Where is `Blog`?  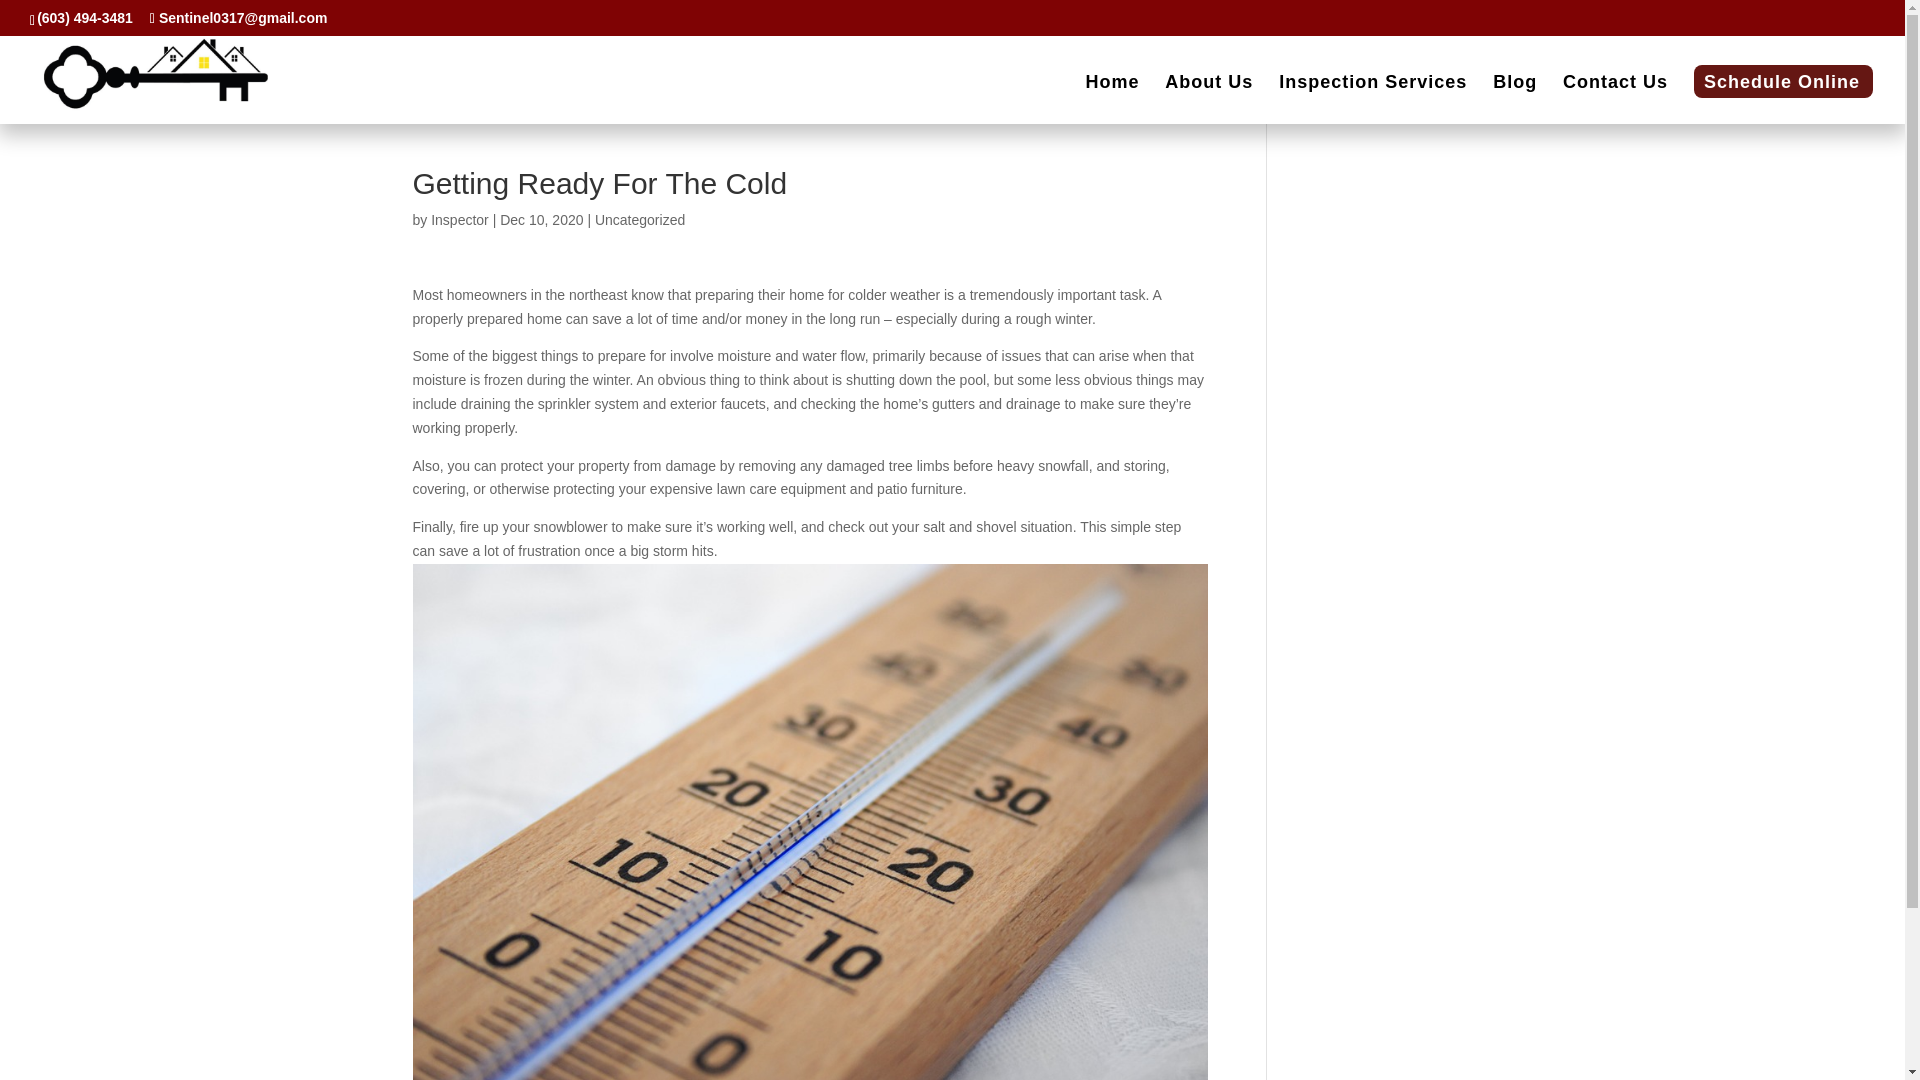 Blog is located at coordinates (1515, 99).